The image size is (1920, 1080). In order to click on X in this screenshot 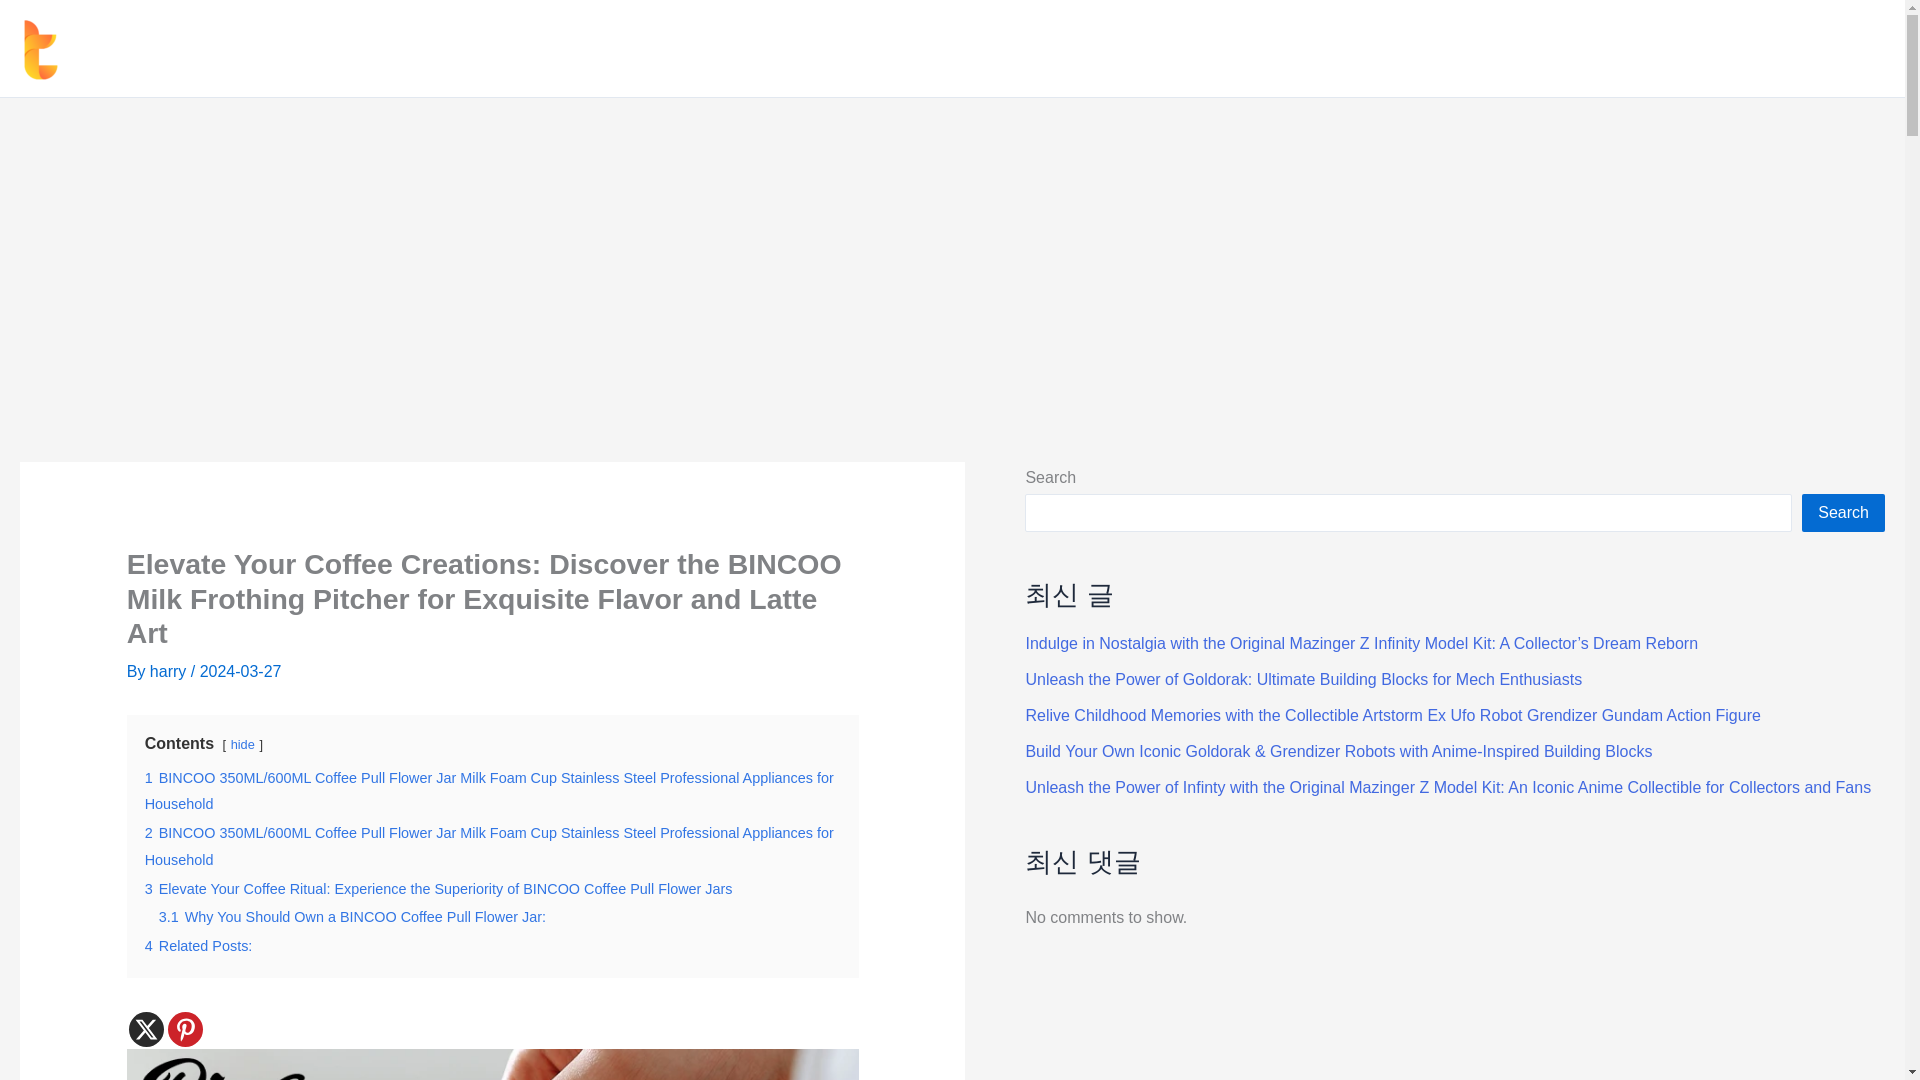, I will do `click(146, 1028)`.